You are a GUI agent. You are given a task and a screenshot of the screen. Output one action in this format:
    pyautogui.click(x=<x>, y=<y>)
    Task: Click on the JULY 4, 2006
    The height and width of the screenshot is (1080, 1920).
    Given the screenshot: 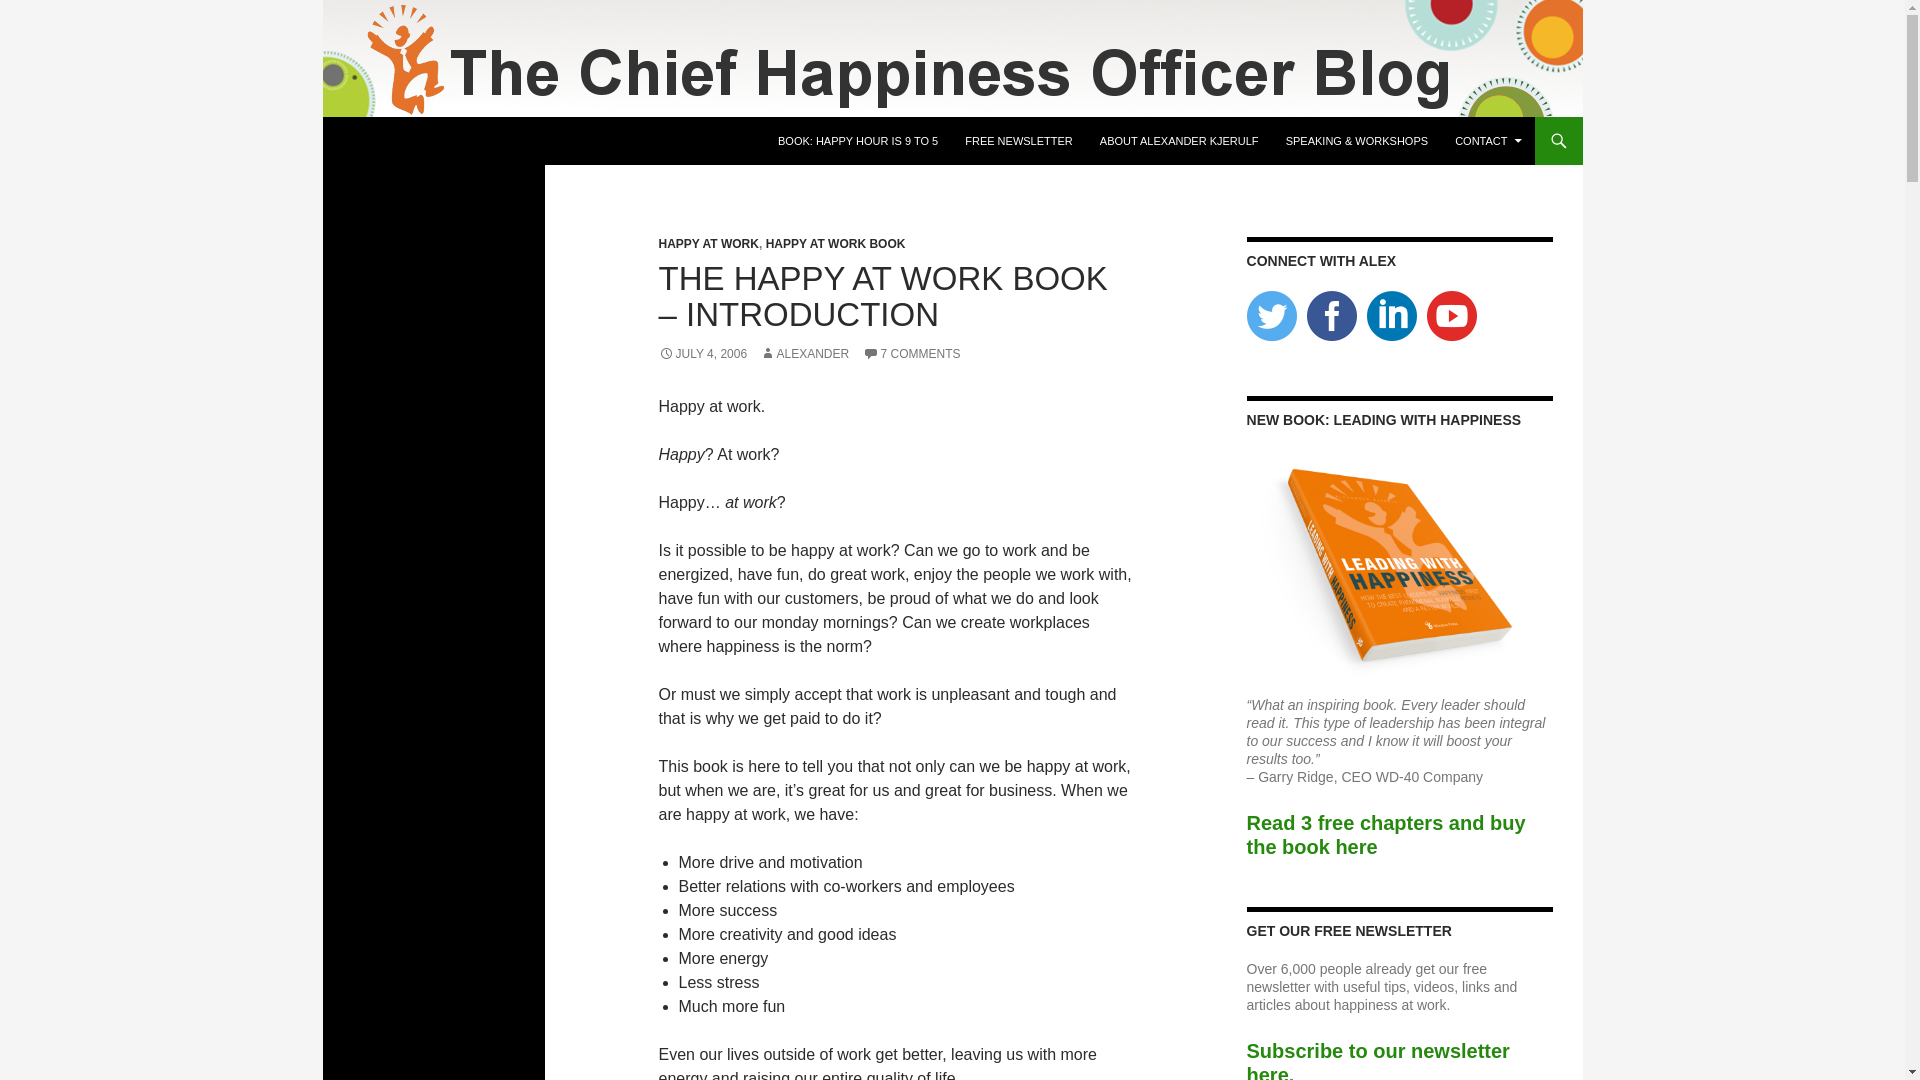 What is the action you would take?
    pyautogui.click(x=702, y=353)
    